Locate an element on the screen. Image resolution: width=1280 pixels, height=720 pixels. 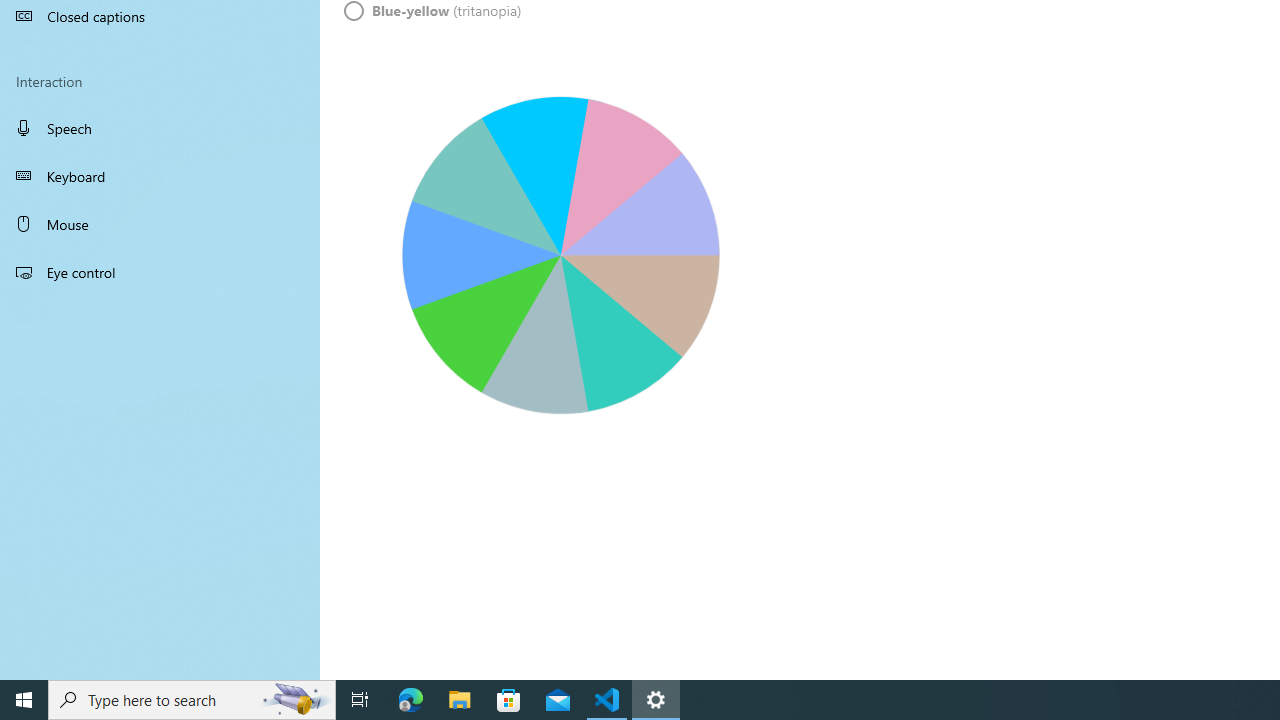
Keyboard is located at coordinates (160, 176).